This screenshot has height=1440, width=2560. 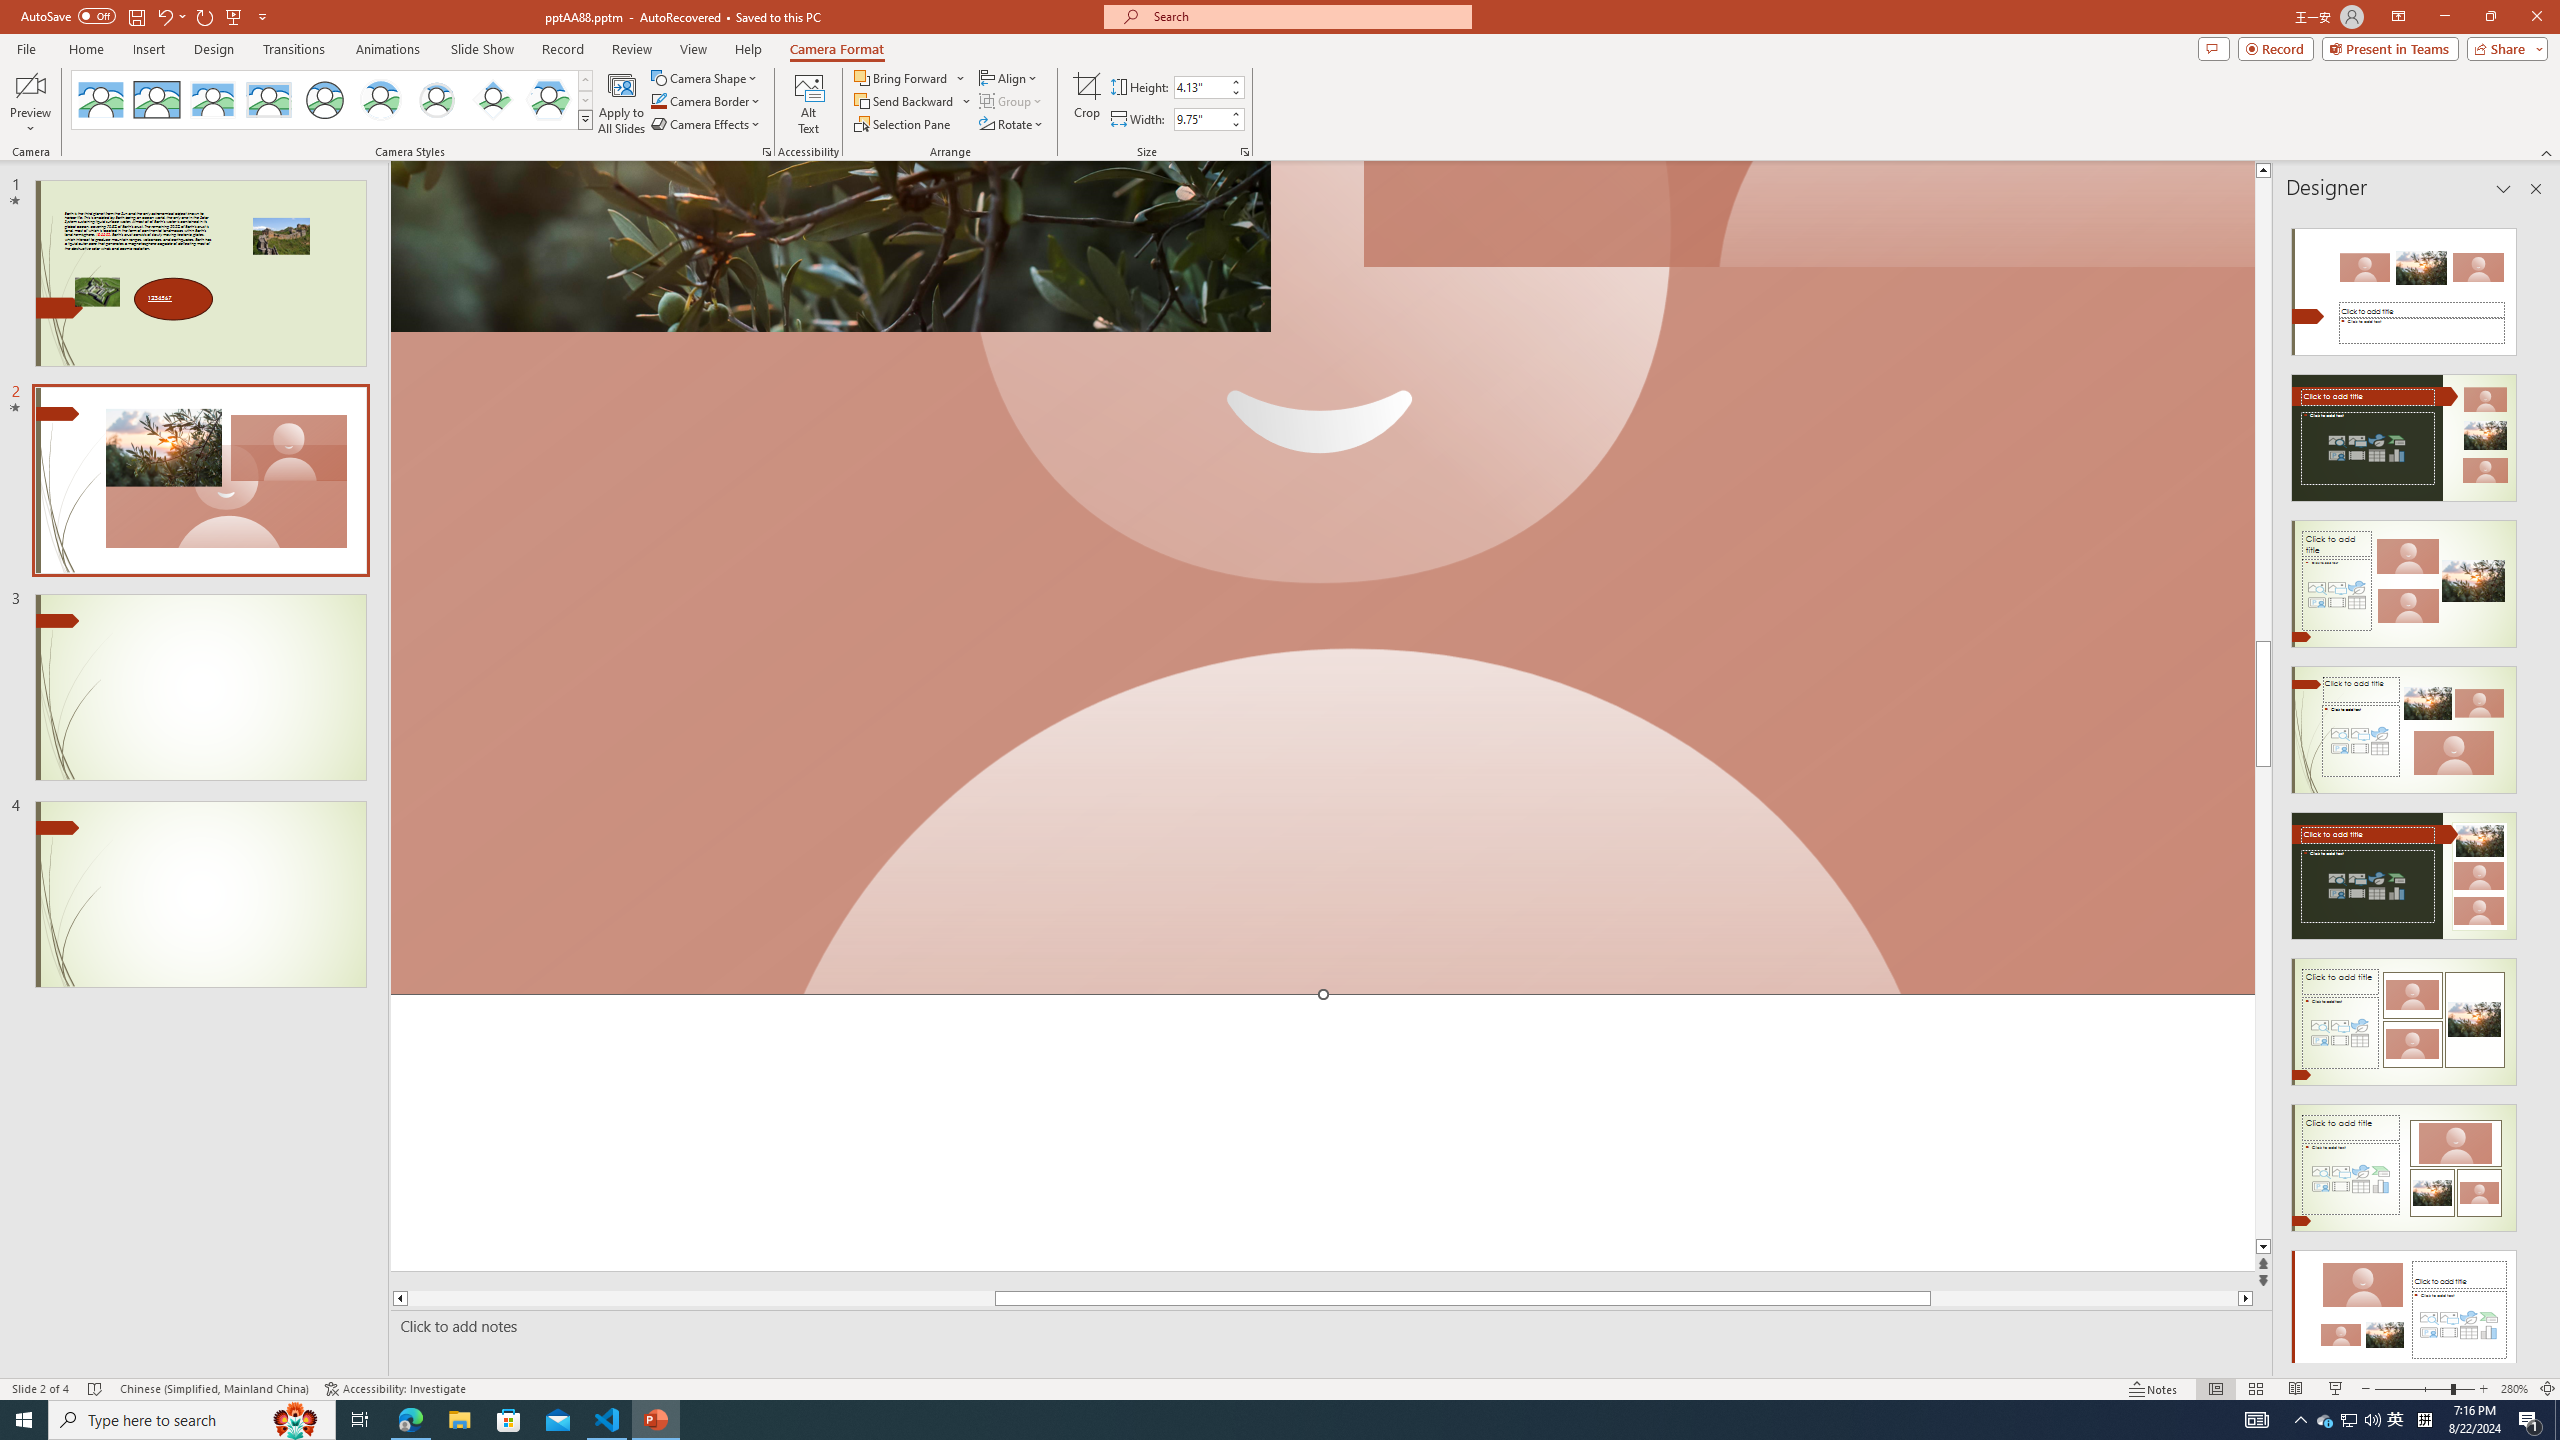 I want to click on Enable Camera Preview, so click(x=30, y=85).